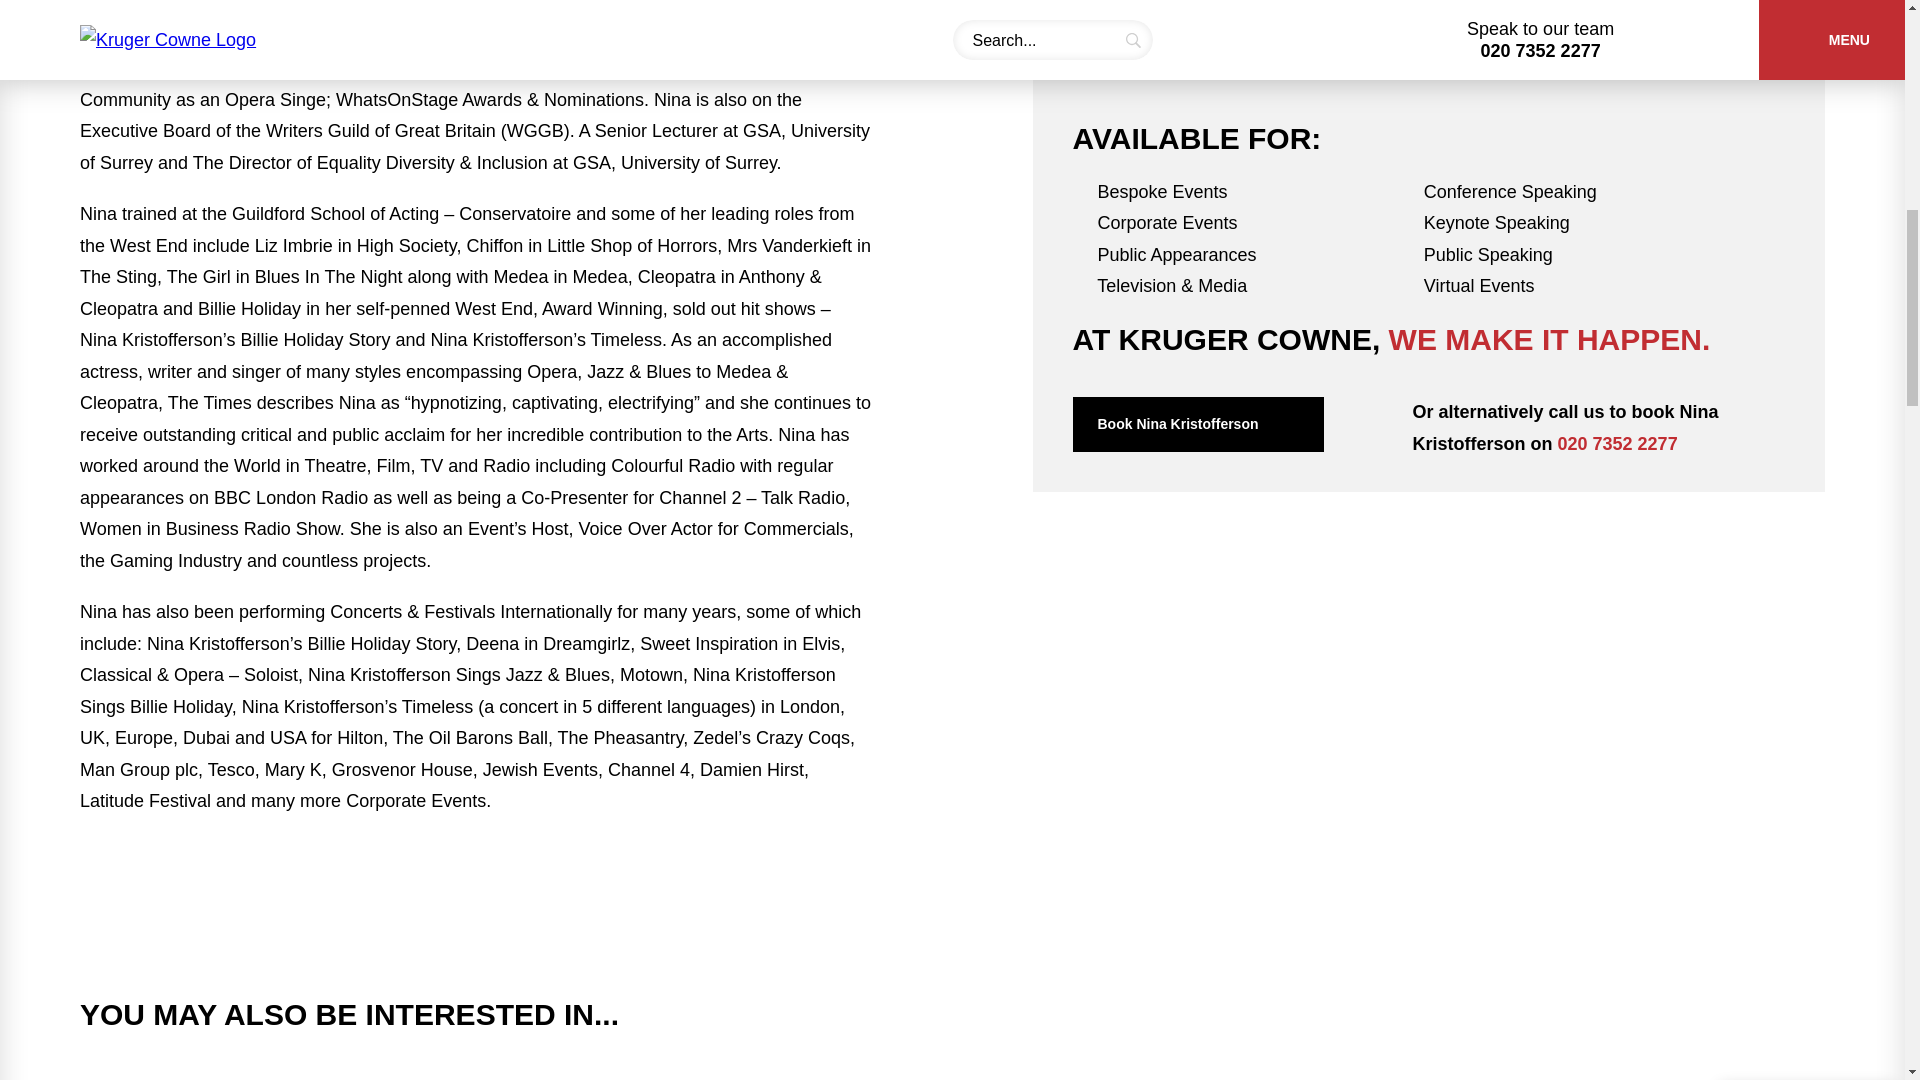  Describe the element at coordinates (1196, 424) in the screenshot. I see `Book Nina Kristofferson` at that location.